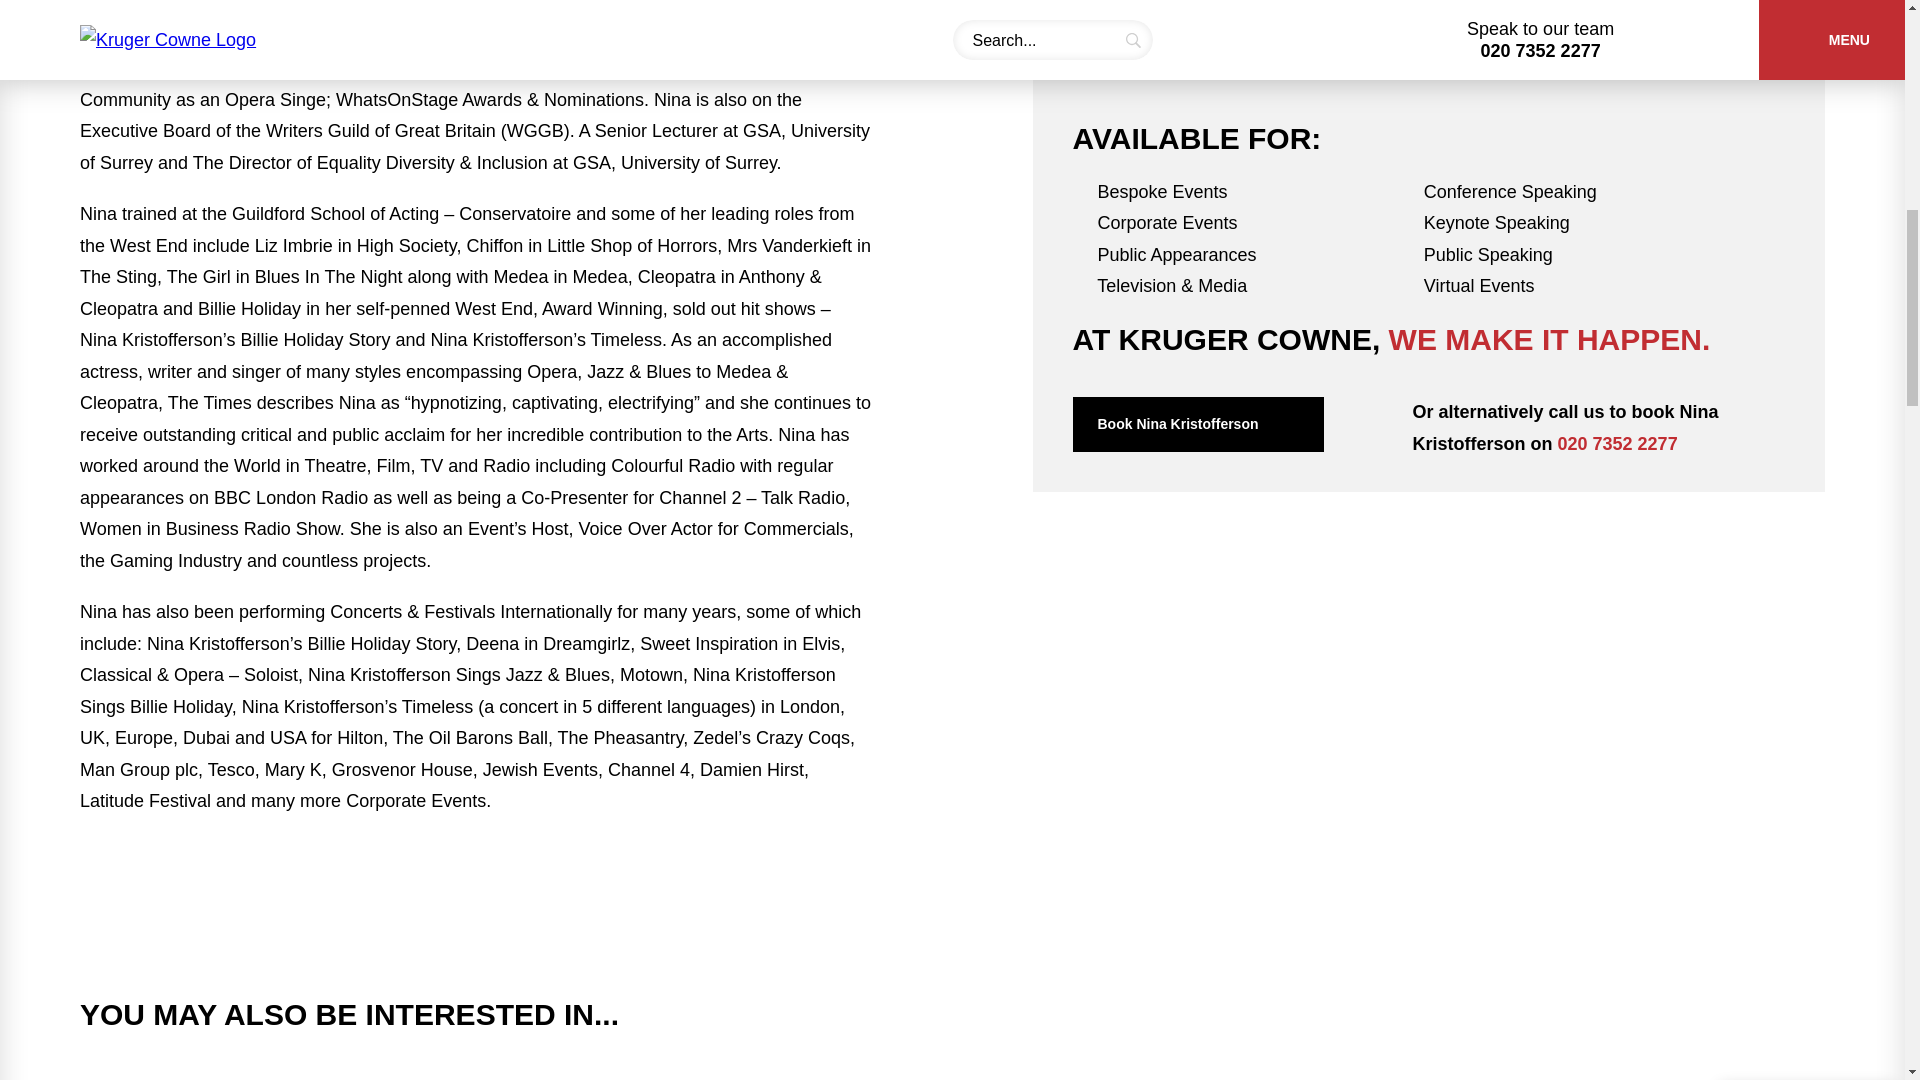  Describe the element at coordinates (1196, 424) in the screenshot. I see `Book Nina Kristofferson` at that location.